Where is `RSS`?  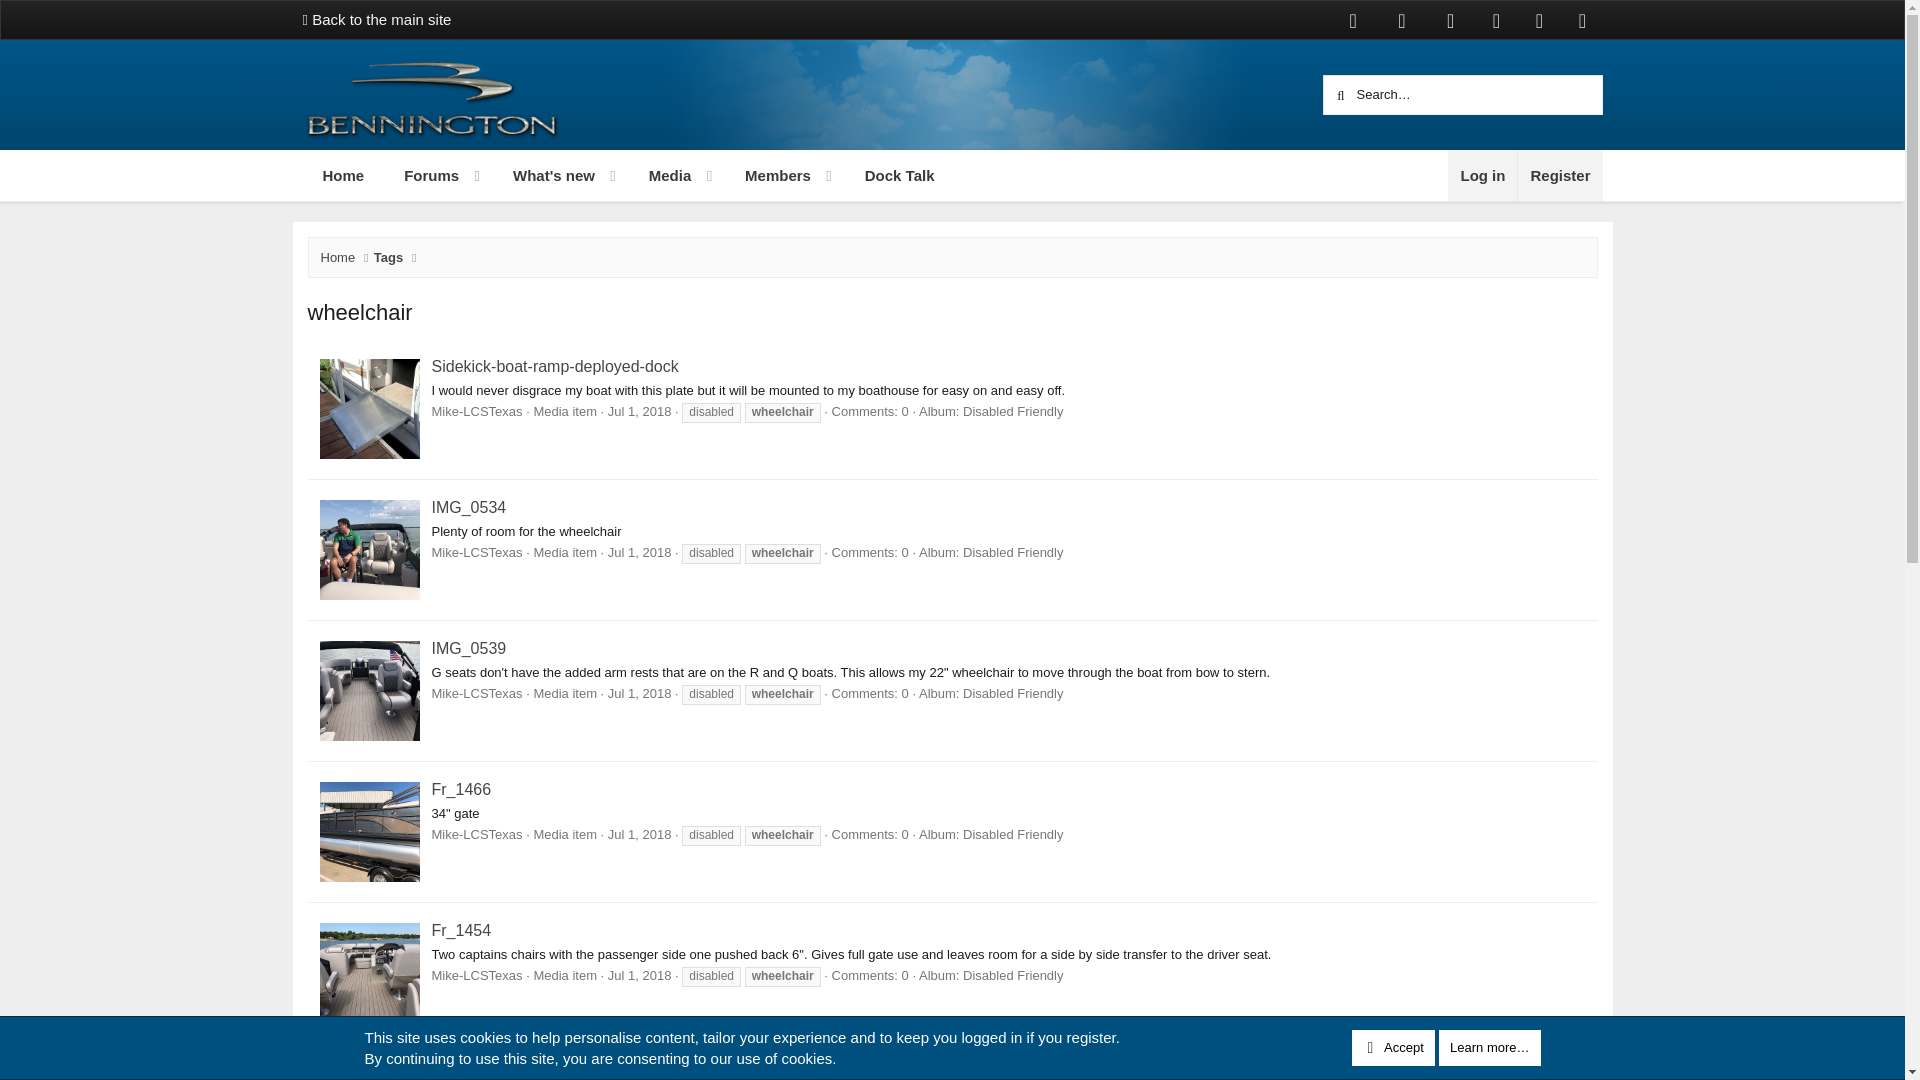 RSS is located at coordinates (342, 175).